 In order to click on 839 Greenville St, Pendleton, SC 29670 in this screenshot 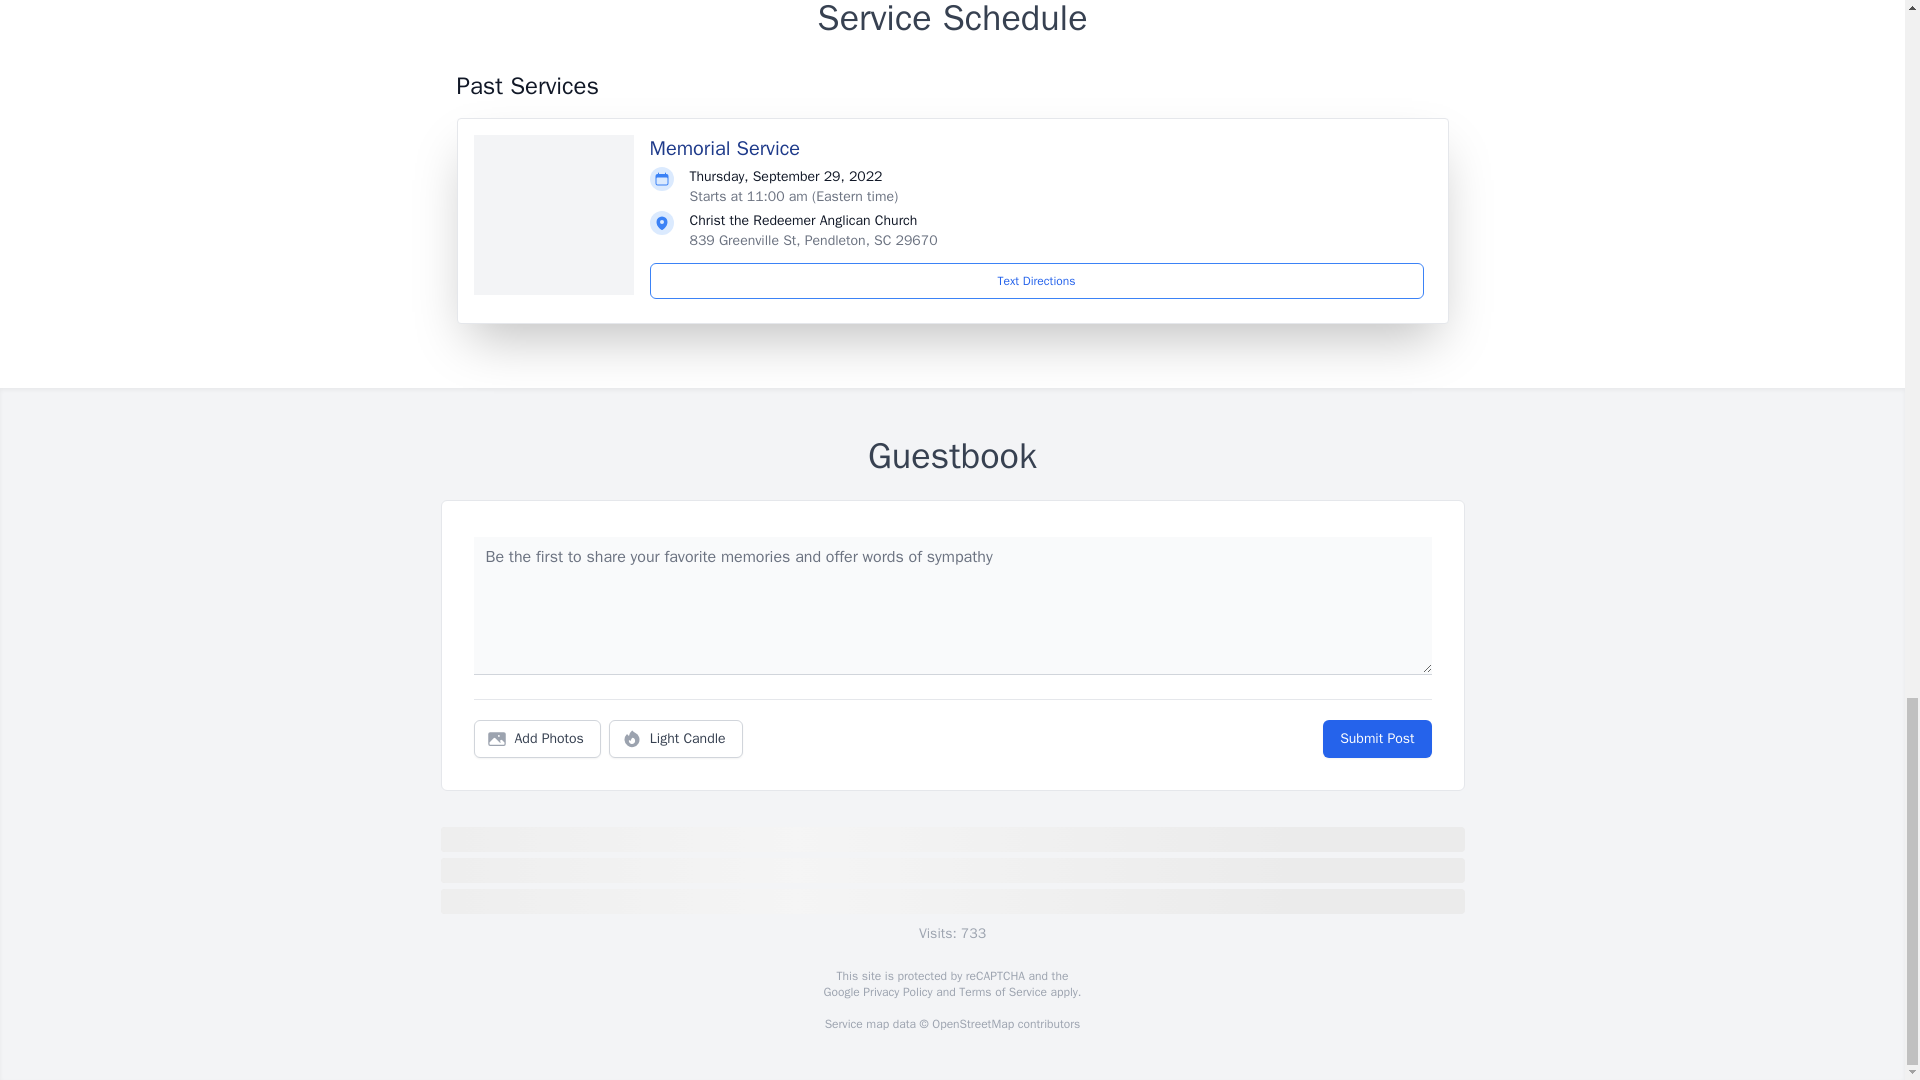, I will do `click(814, 240)`.